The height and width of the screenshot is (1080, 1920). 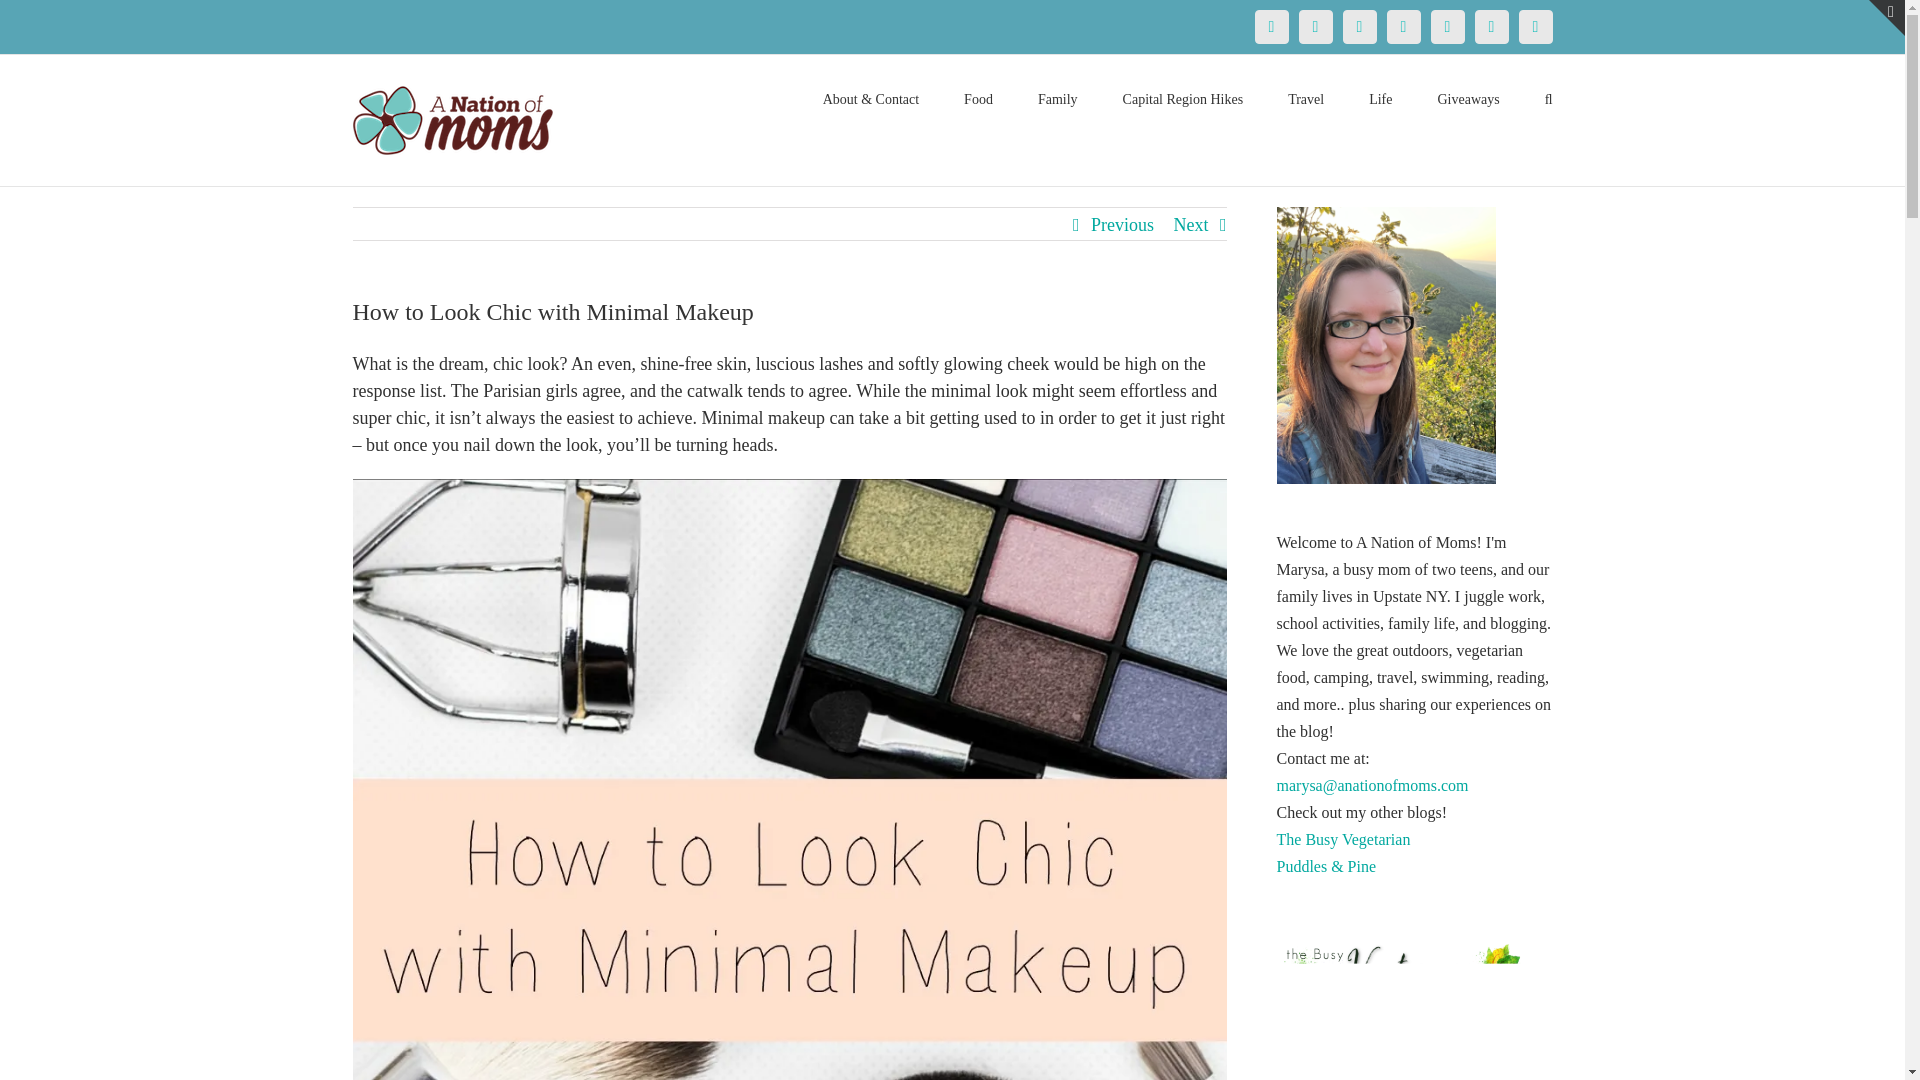 What do you see at coordinates (1270, 26) in the screenshot?
I see `Facebook` at bounding box center [1270, 26].